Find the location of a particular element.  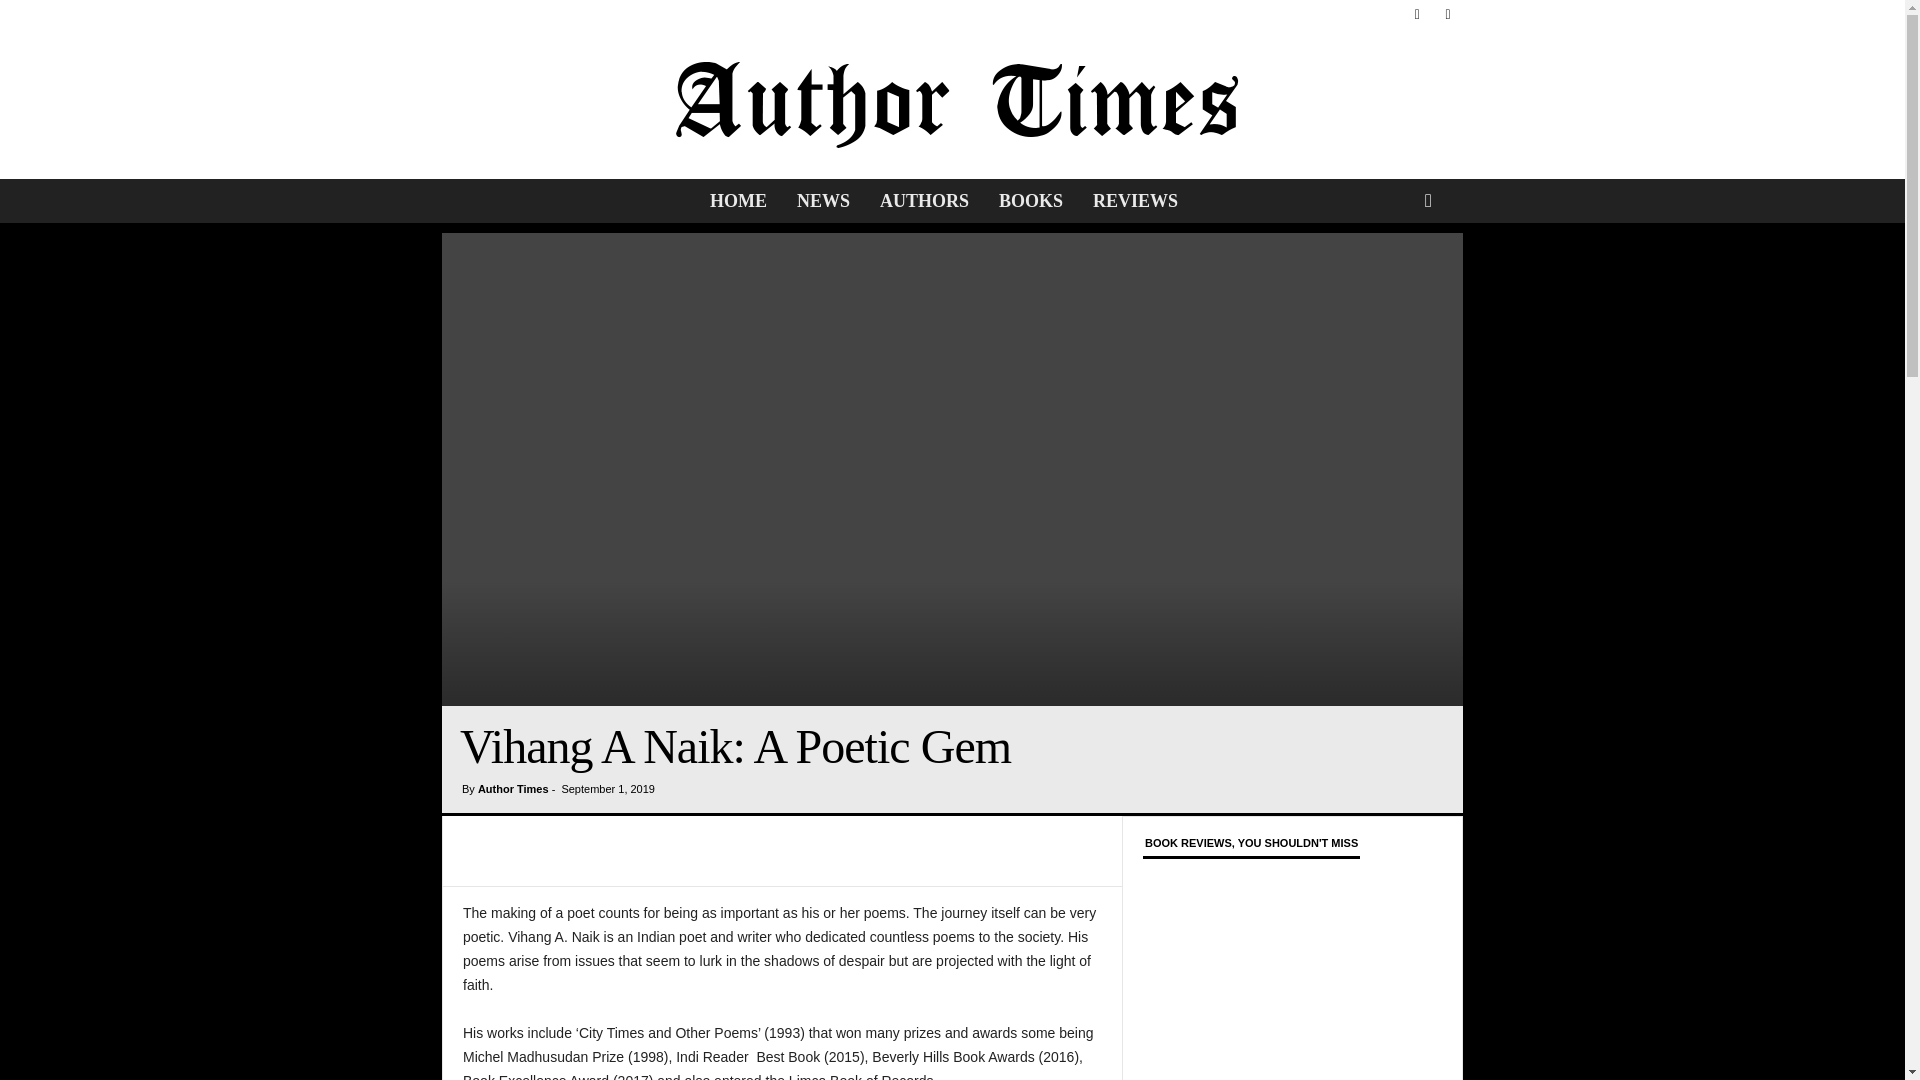

AUTHORS is located at coordinates (924, 200).